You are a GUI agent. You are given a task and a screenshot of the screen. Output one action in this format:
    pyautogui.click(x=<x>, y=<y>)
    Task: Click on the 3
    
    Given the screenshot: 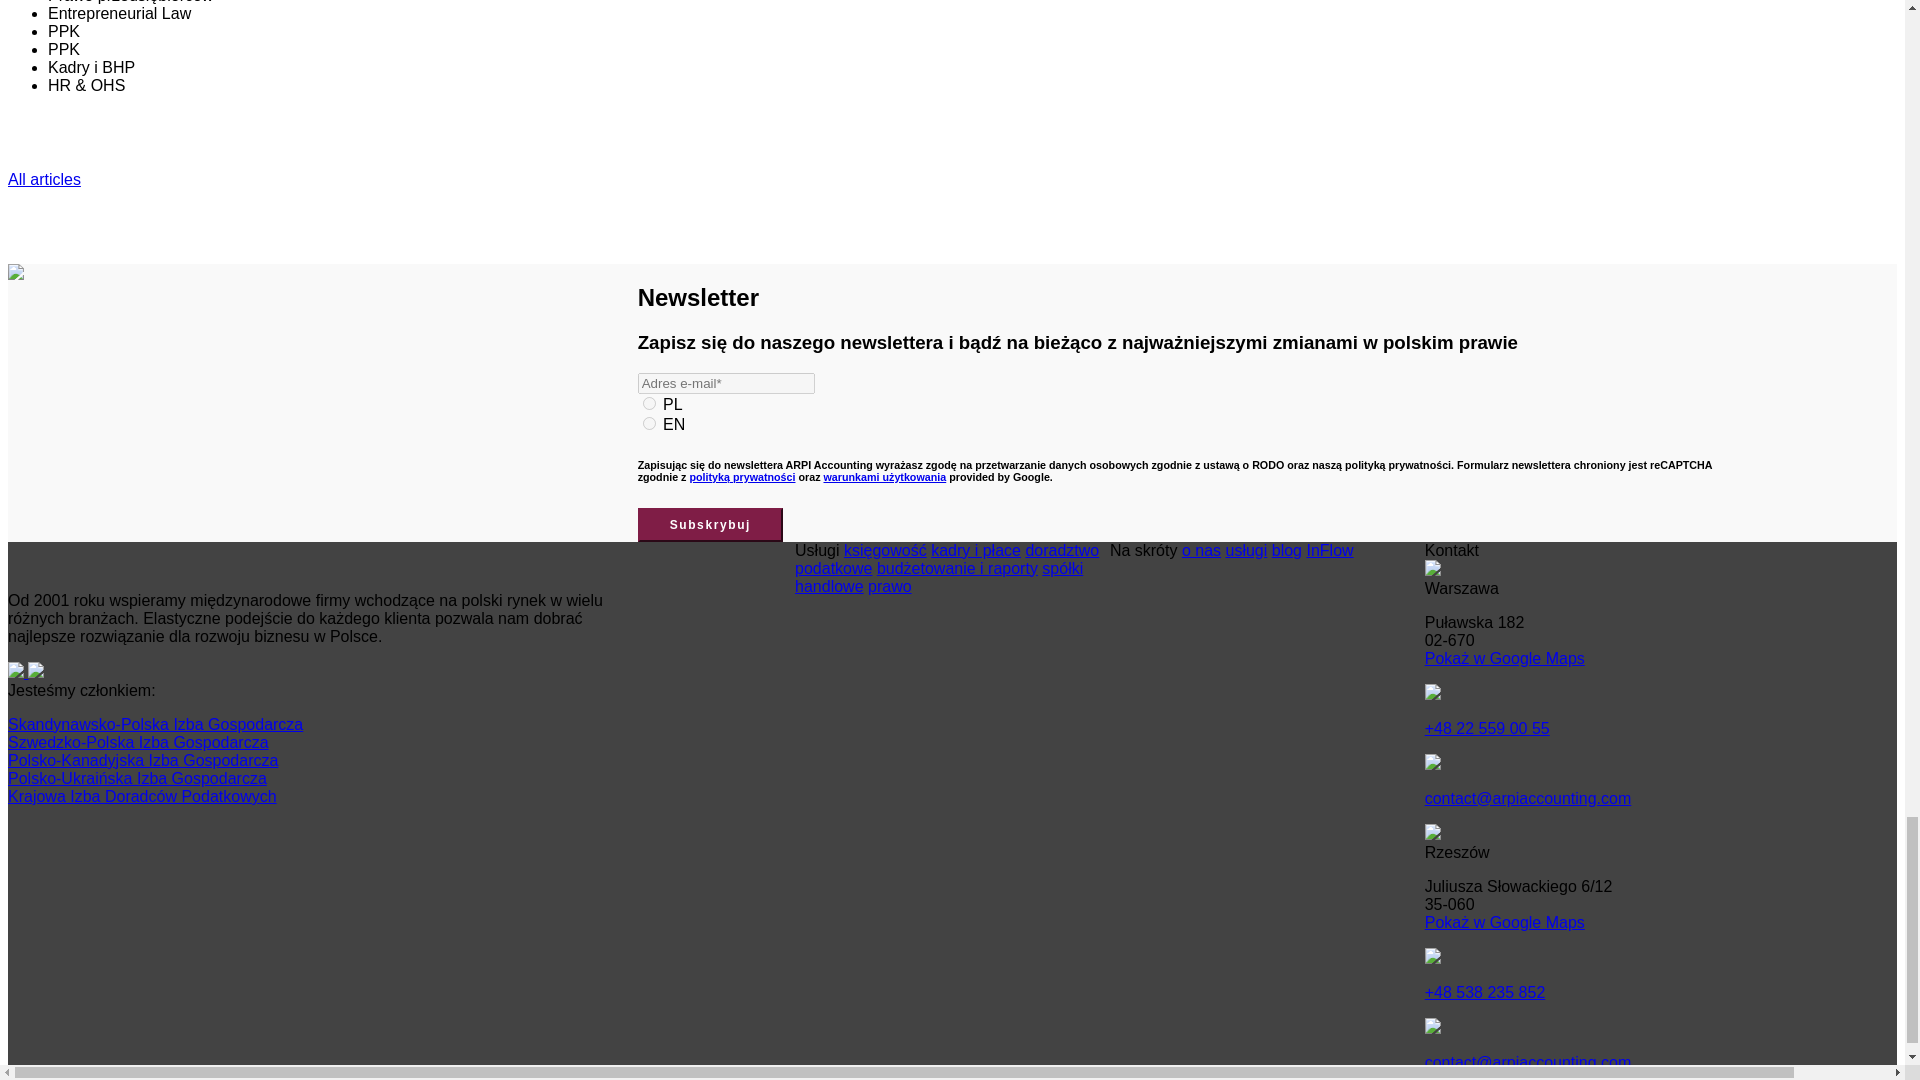 What is the action you would take?
    pyautogui.click(x=650, y=404)
    